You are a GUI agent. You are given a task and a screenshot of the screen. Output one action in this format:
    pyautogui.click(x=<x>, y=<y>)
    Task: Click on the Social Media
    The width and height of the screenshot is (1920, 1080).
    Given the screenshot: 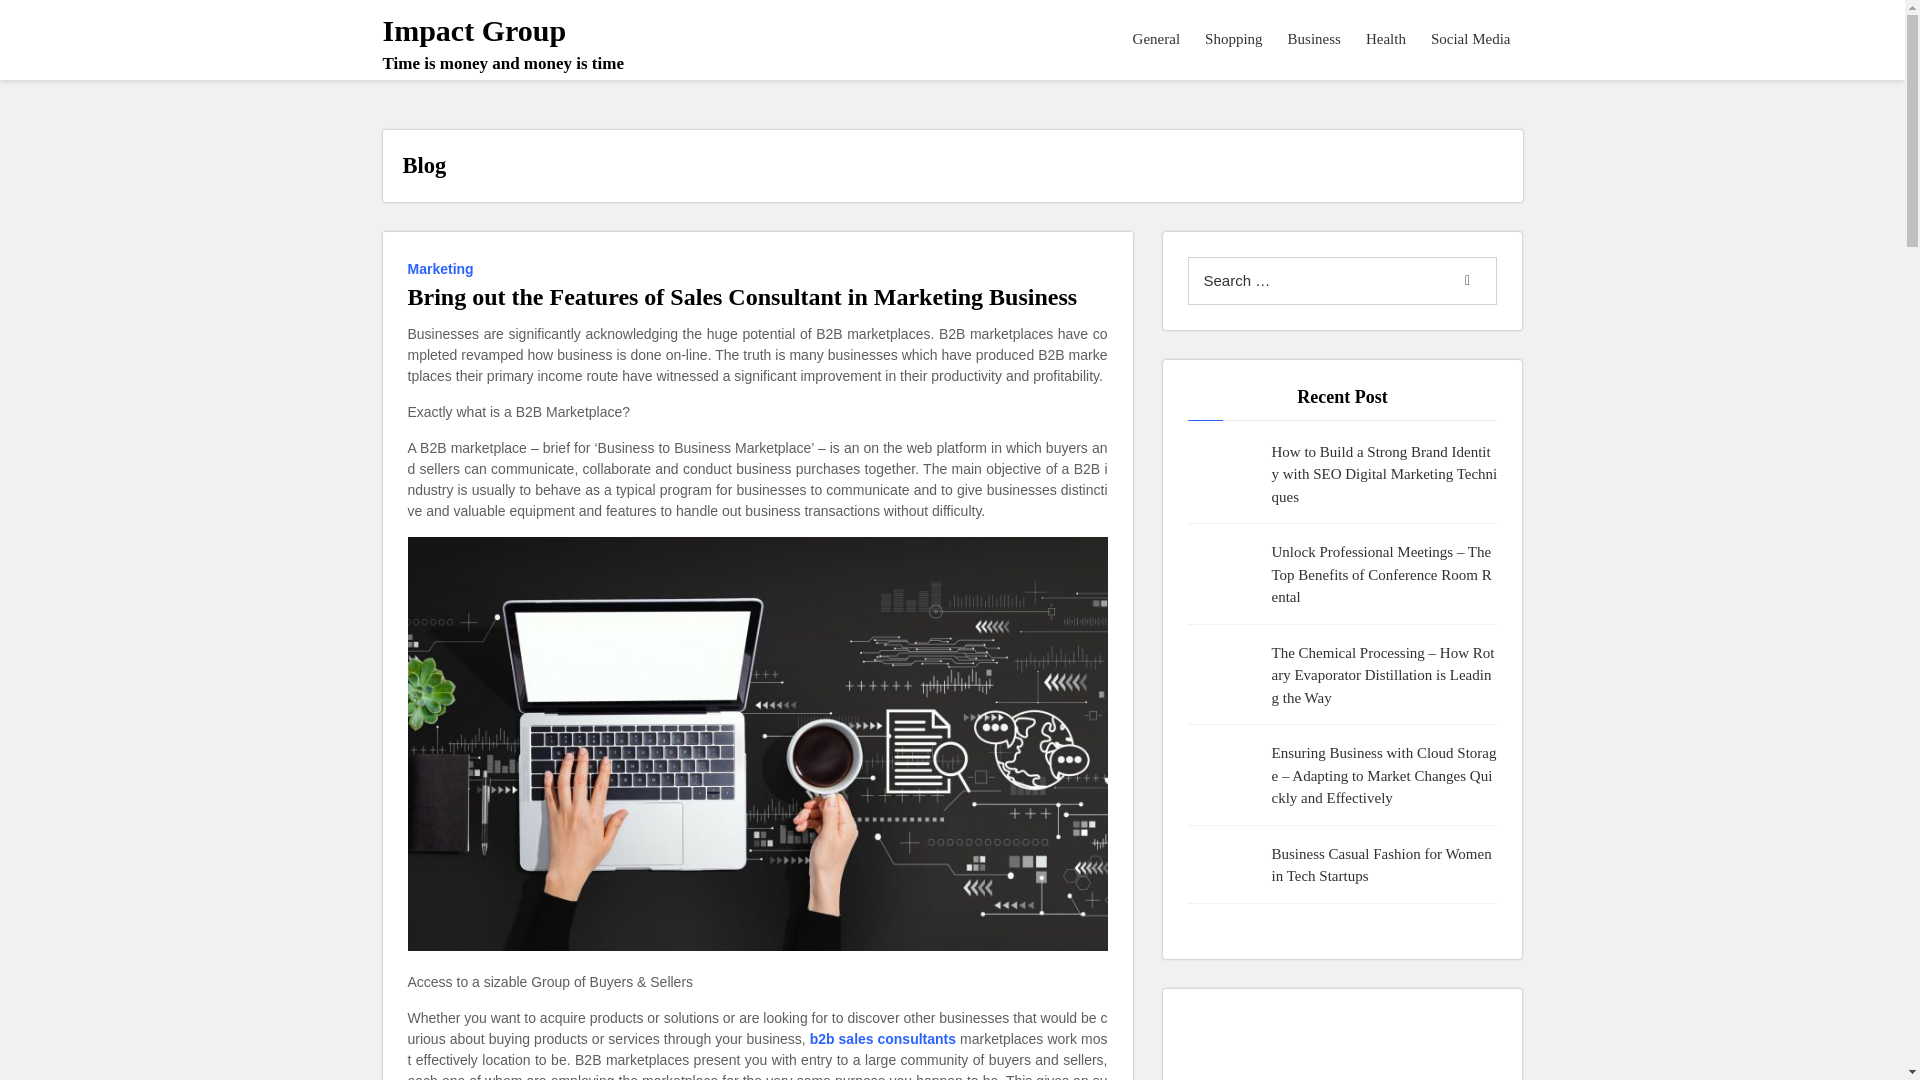 What is the action you would take?
    pyautogui.click(x=1471, y=39)
    